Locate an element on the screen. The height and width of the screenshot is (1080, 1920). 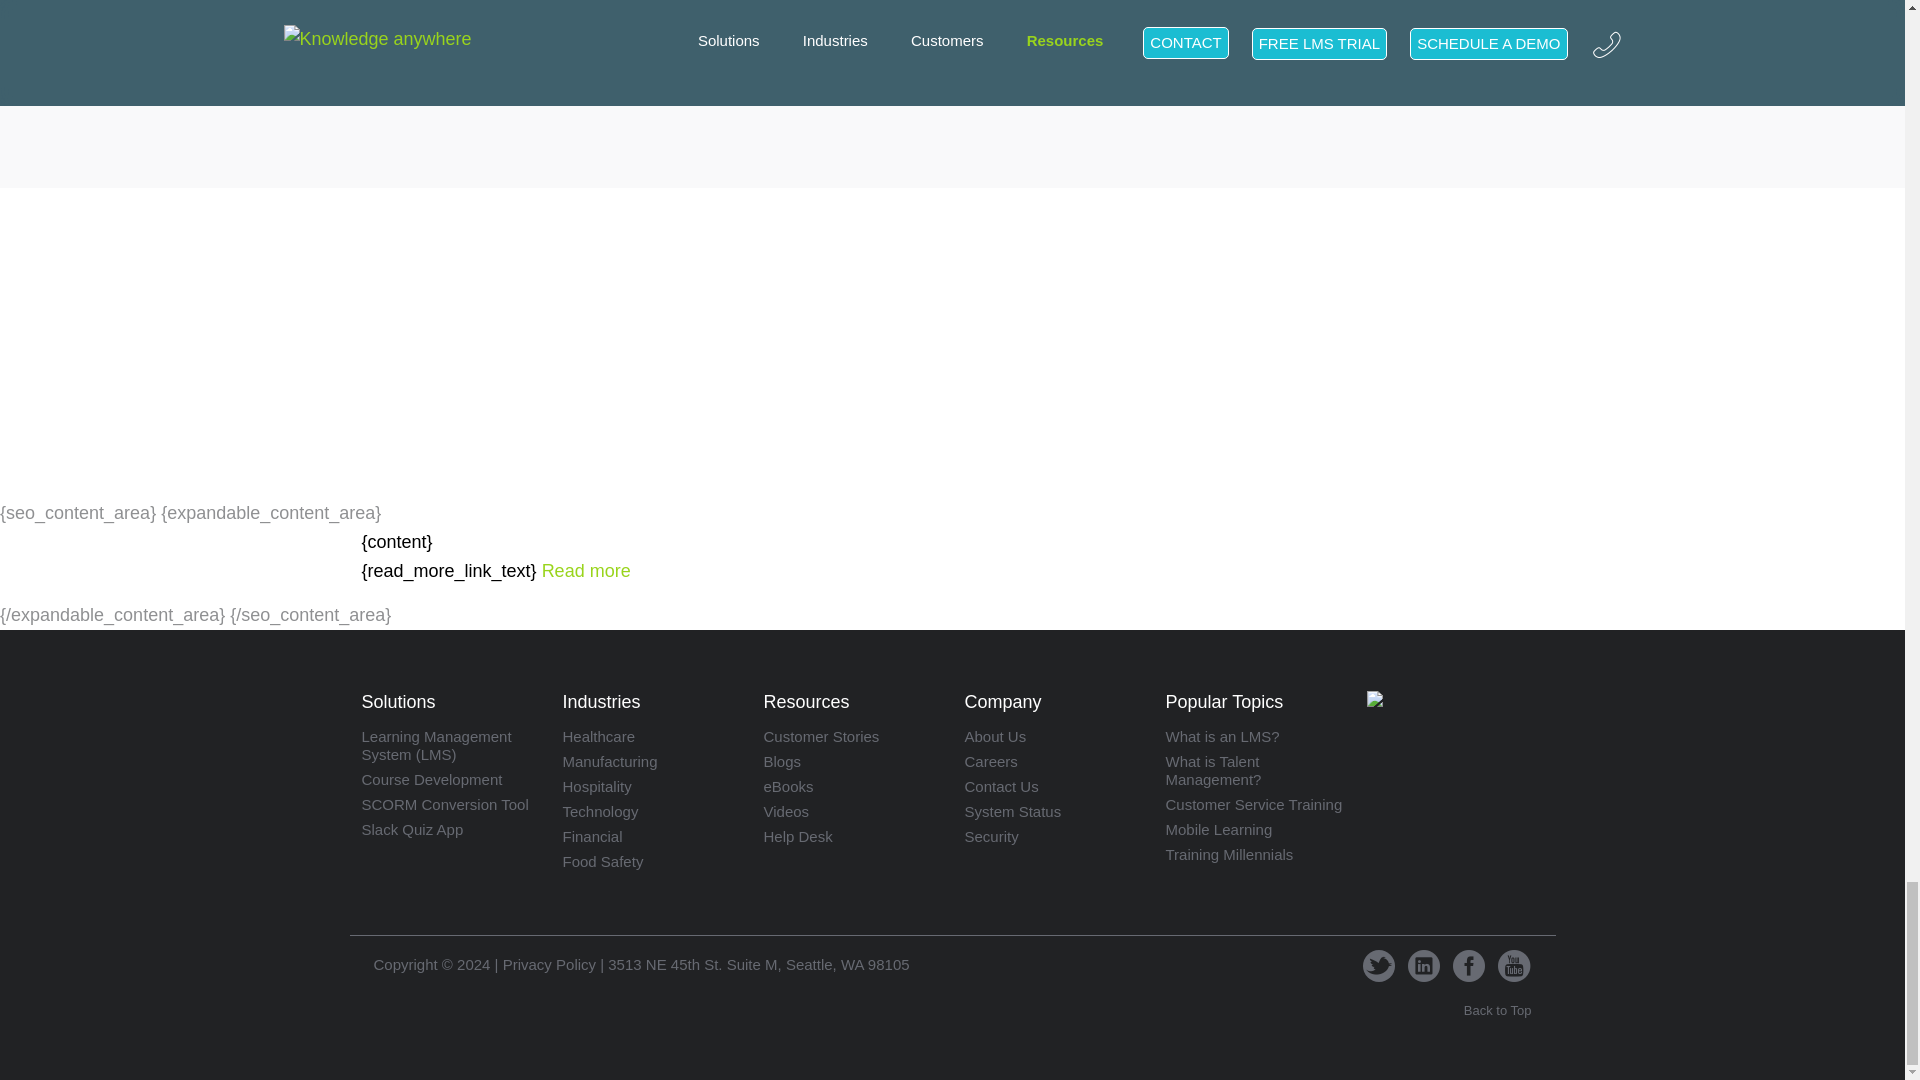
Get Directions is located at coordinates (758, 964).